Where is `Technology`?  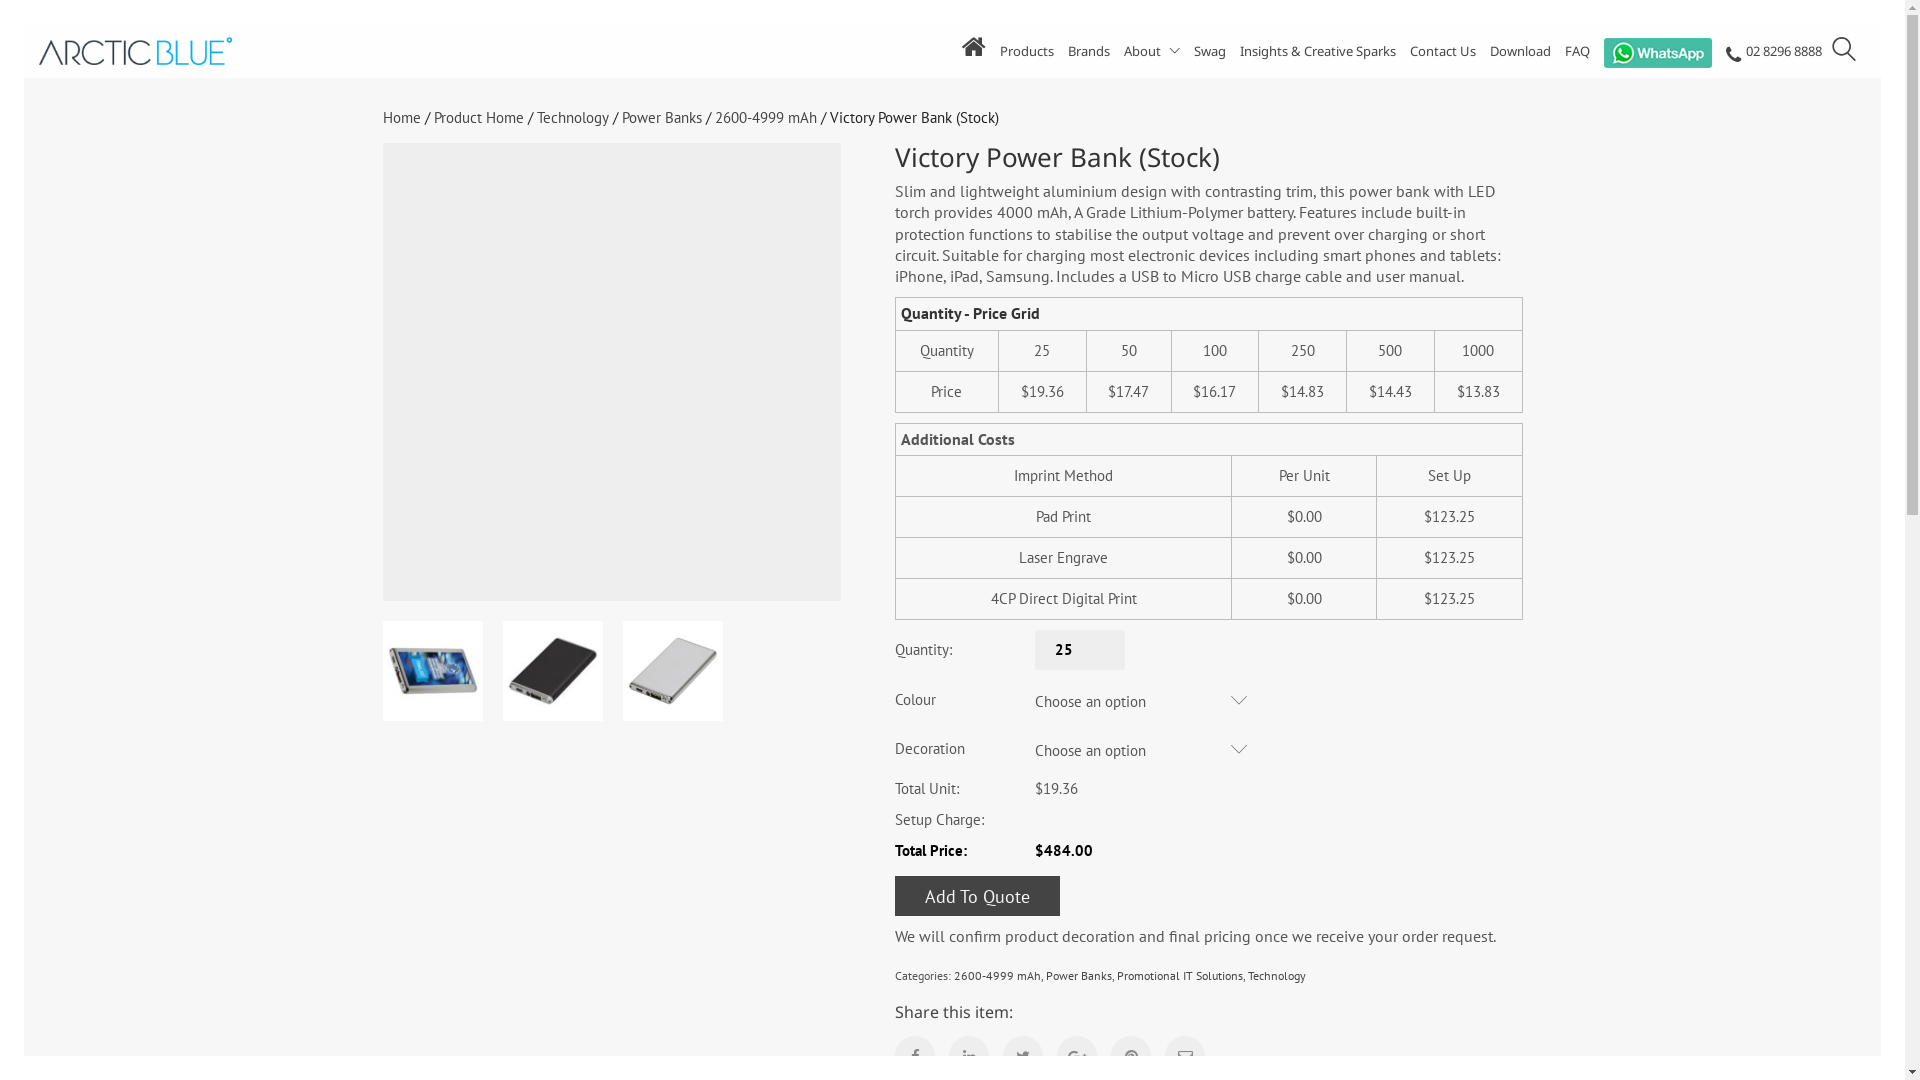
Technology is located at coordinates (1277, 976).